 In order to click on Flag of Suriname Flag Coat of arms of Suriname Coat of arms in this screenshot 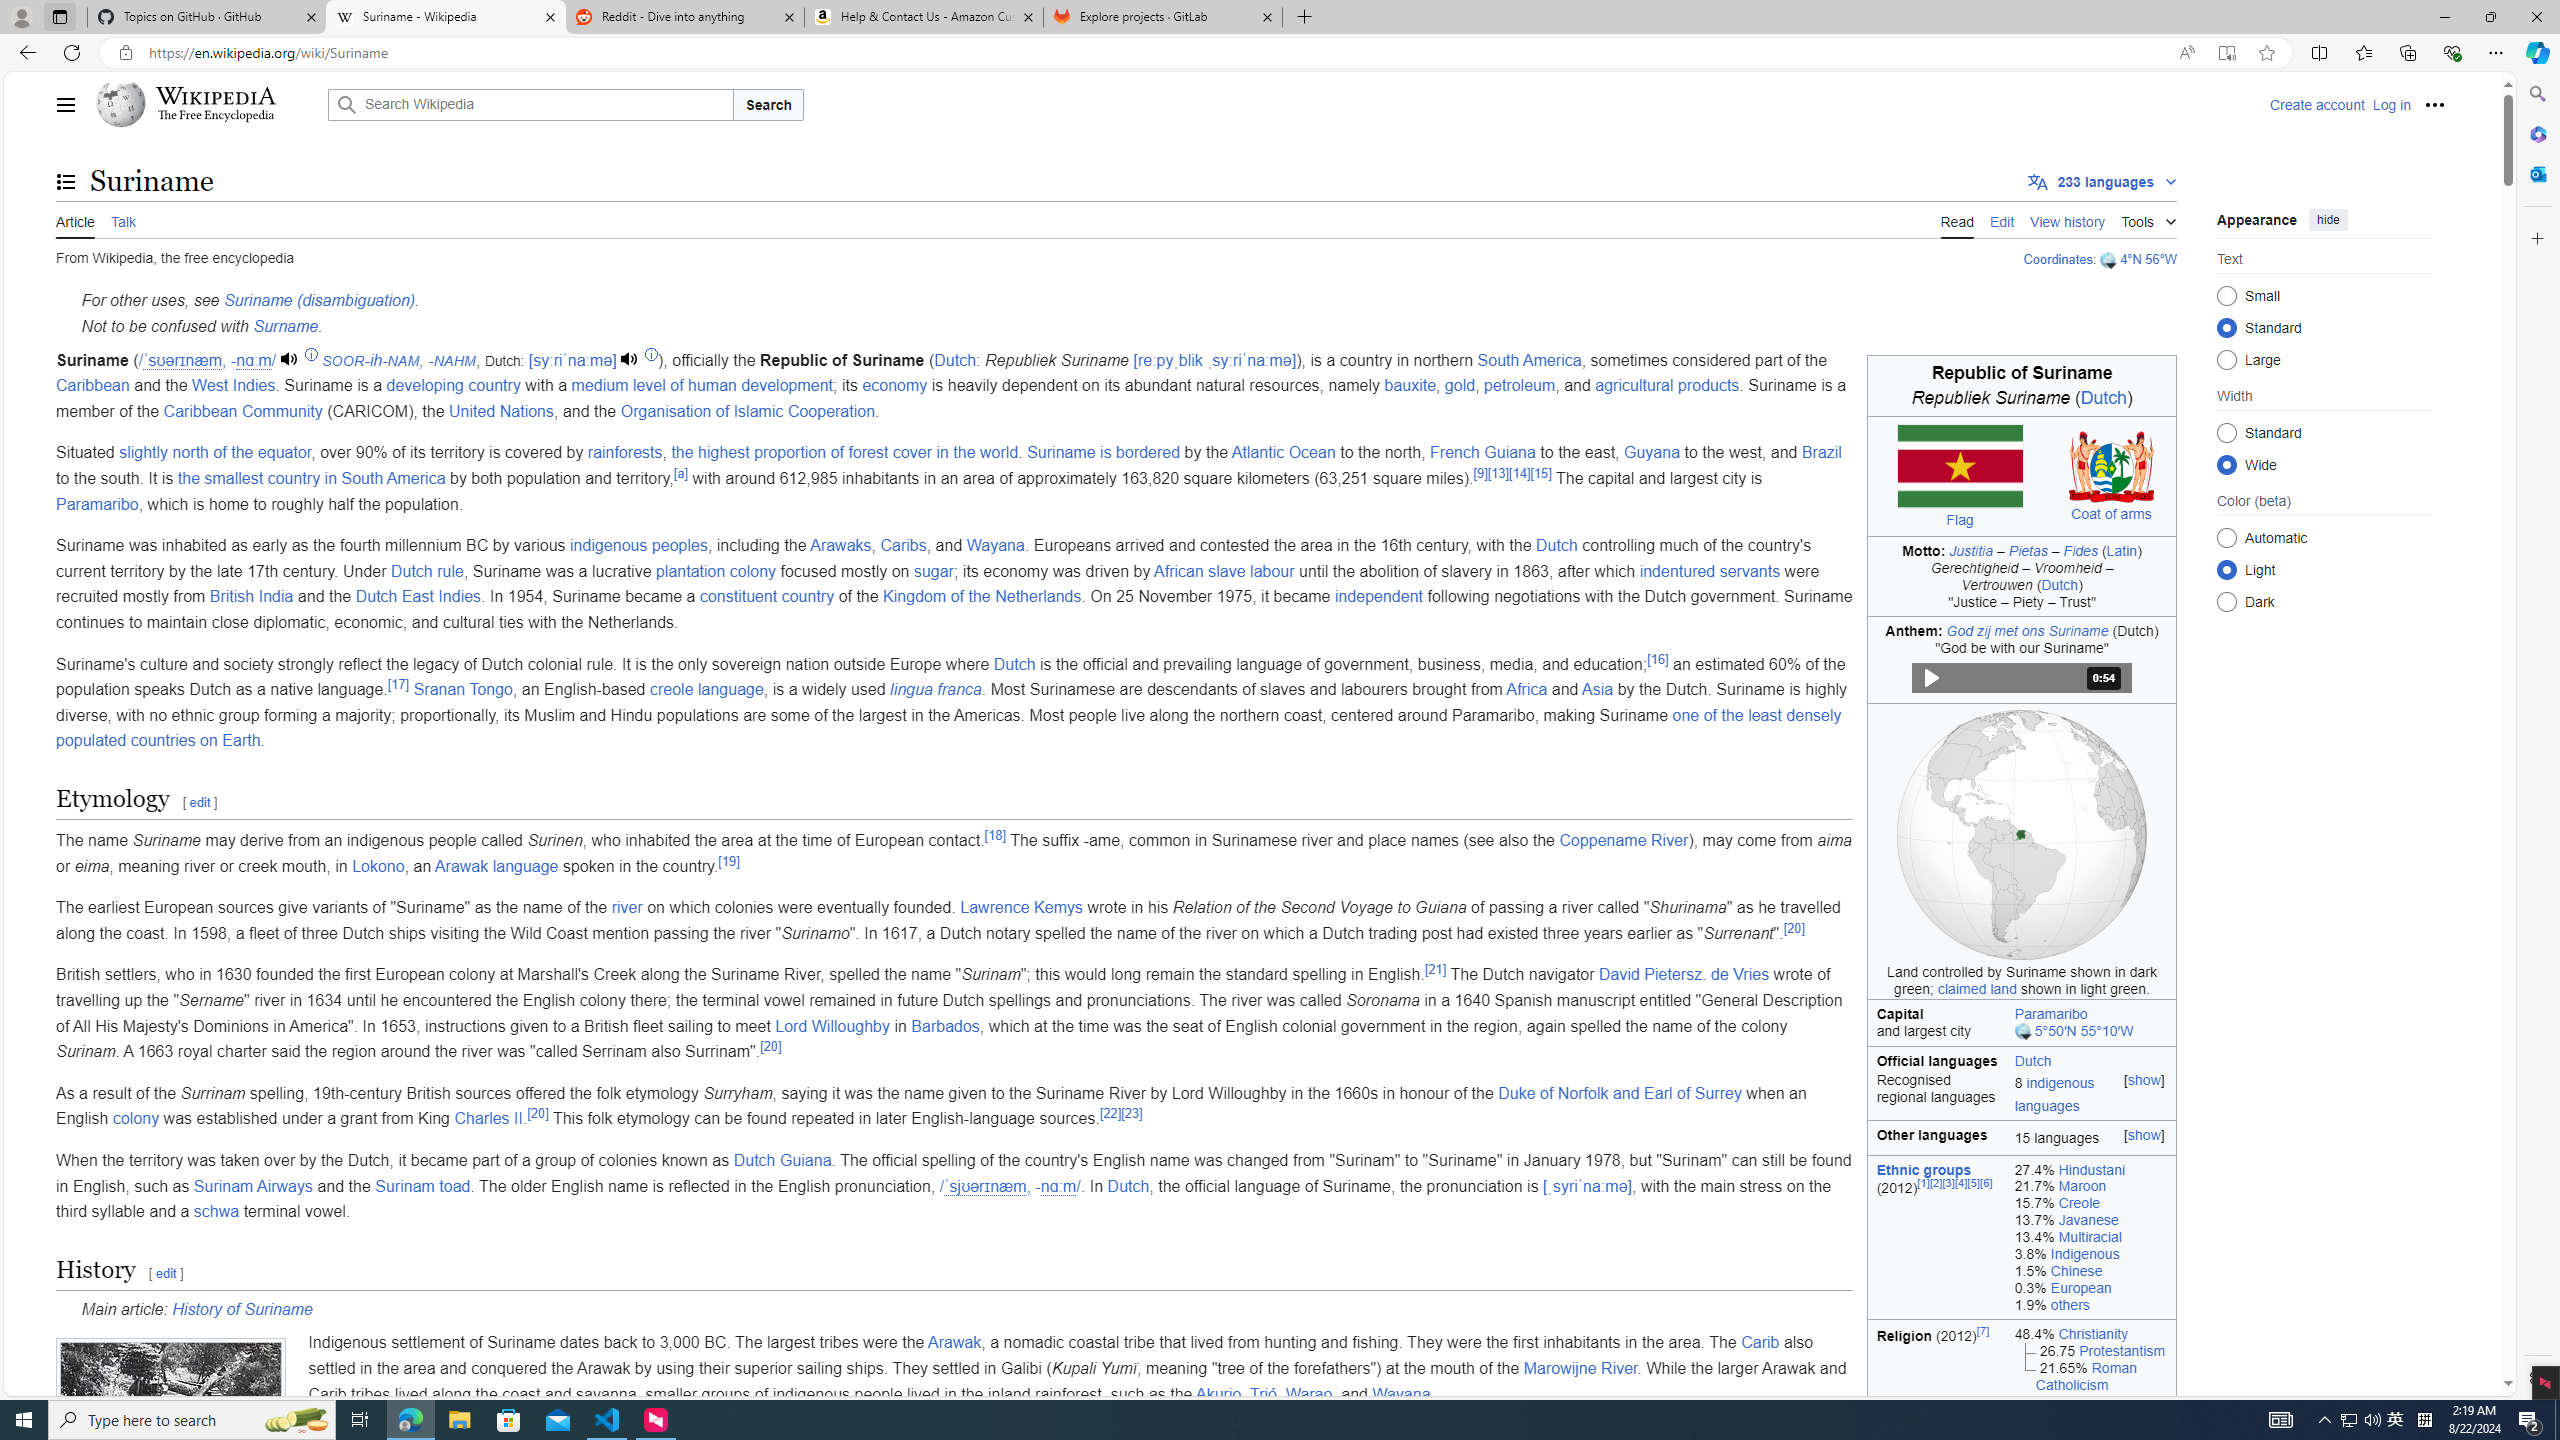, I will do `click(2021, 476)`.